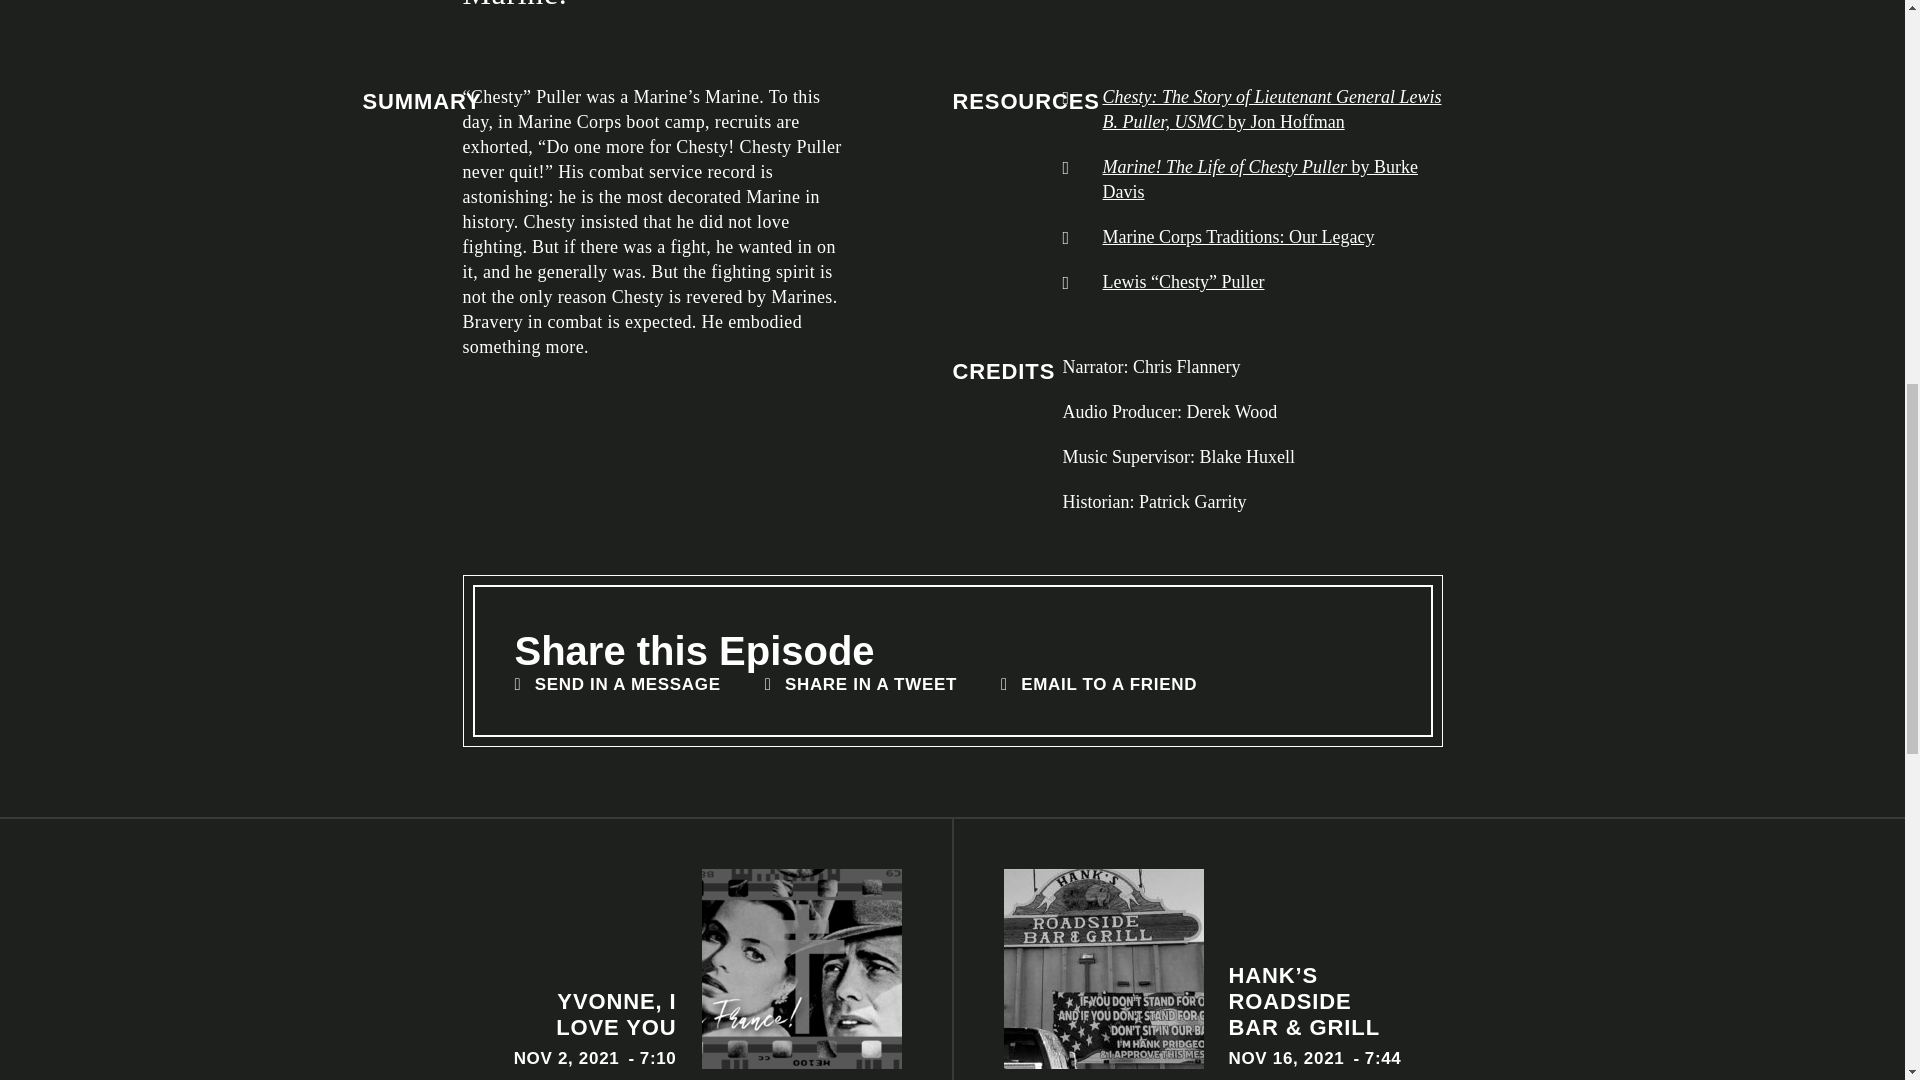  Describe the element at coordinates (862, 684) in the screenshot. I see `Marine! The Life of Chesty Puller by Burke Davis` at that location.